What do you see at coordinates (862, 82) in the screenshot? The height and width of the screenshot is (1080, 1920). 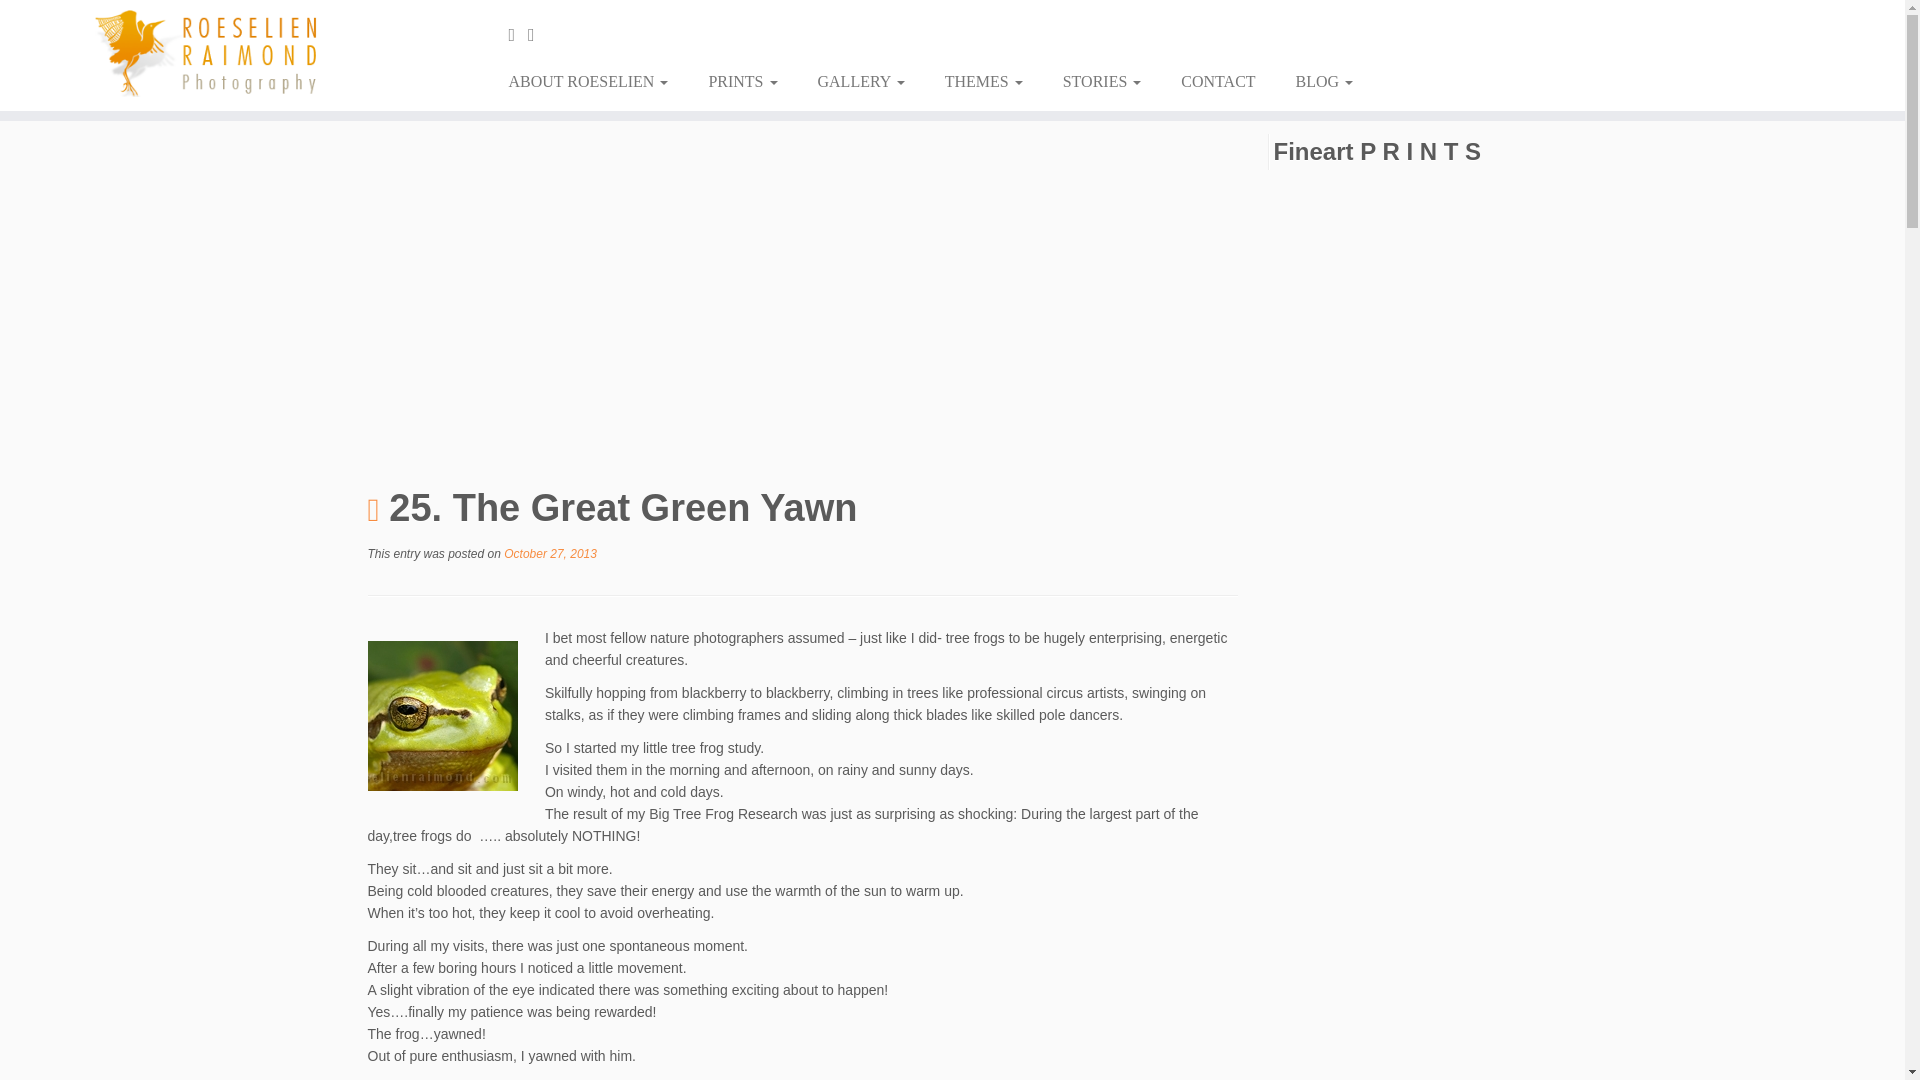 I see `Gallery Roeselien Raimond Fine Art Photos` at bounding box center [862, 82].